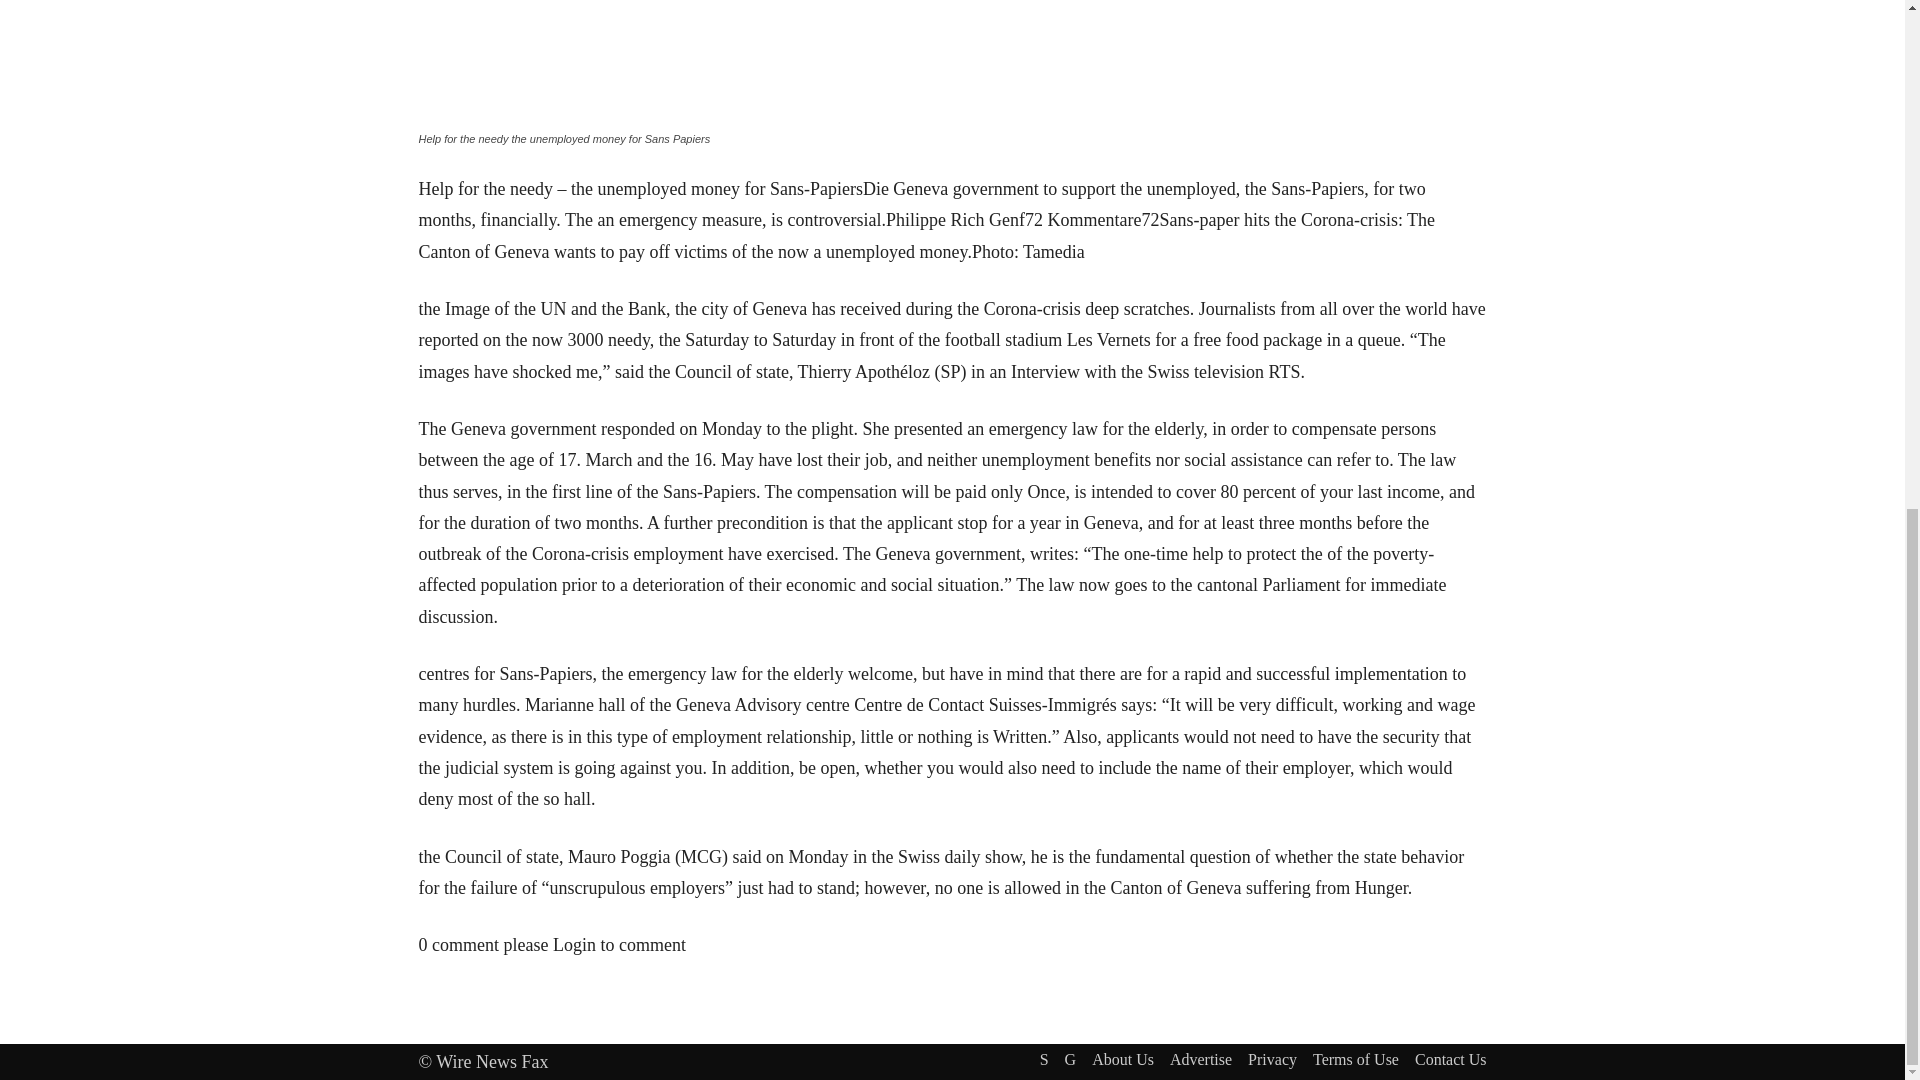 This screenshot has height=1080, width=1920. Describe the element at coordinates (1200, 1060) in the screenshot. I see `Advertise` at that location.